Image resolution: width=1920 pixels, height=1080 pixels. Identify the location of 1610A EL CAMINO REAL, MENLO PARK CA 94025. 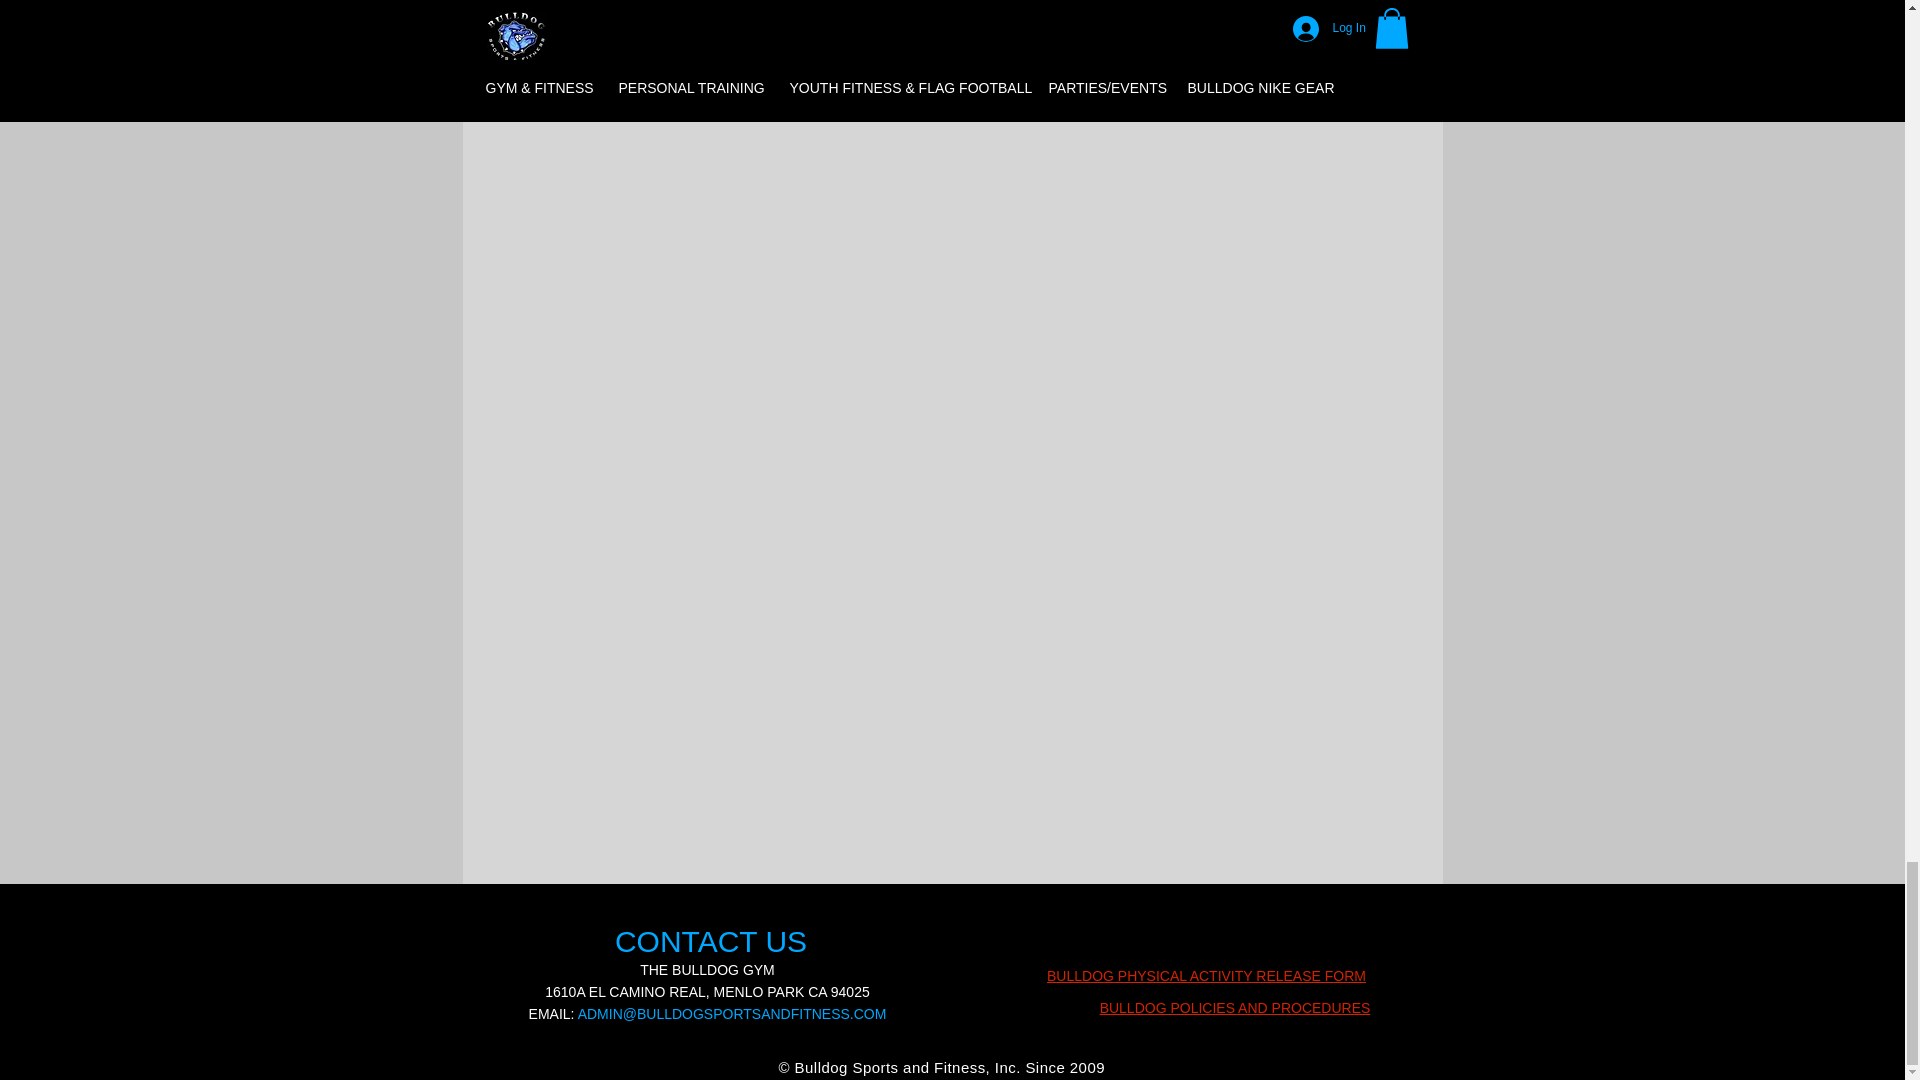
(707, 992).